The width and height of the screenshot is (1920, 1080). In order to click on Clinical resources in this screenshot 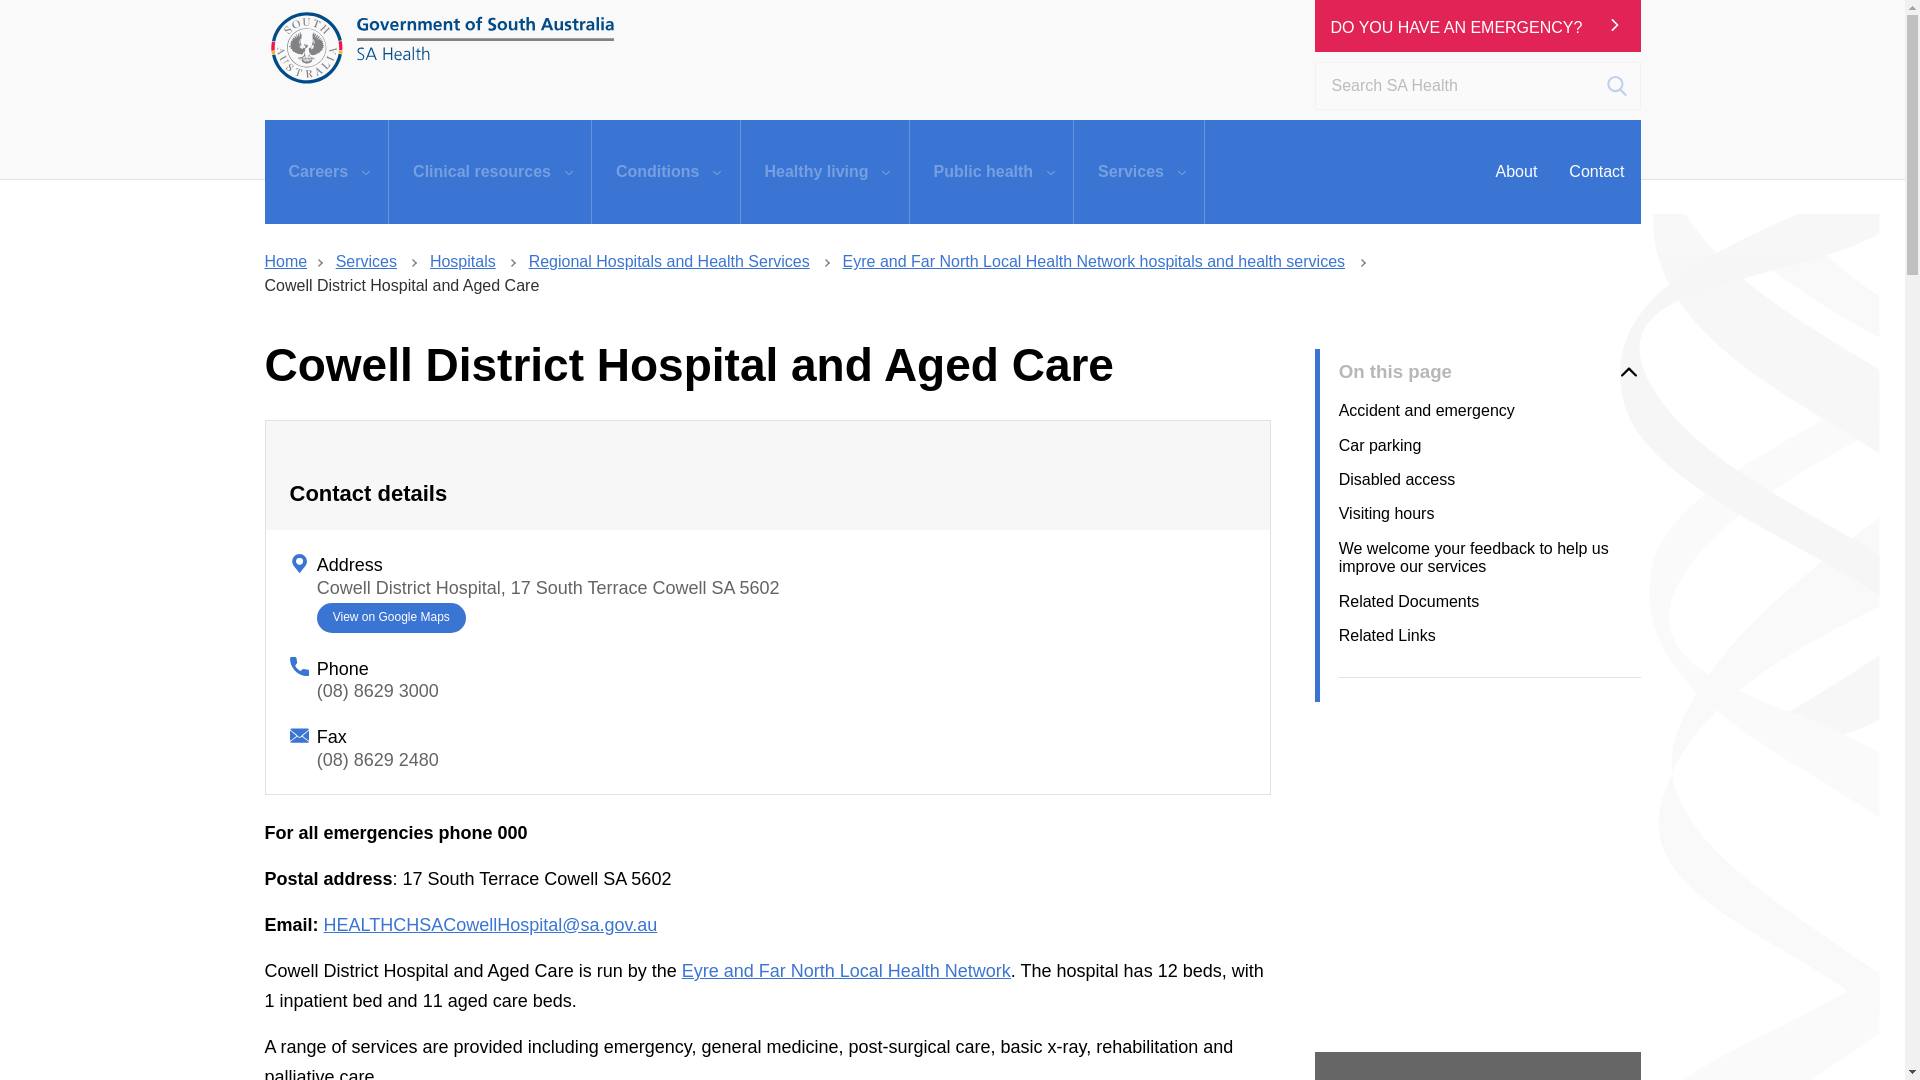, I will do `click(490, 171)`.